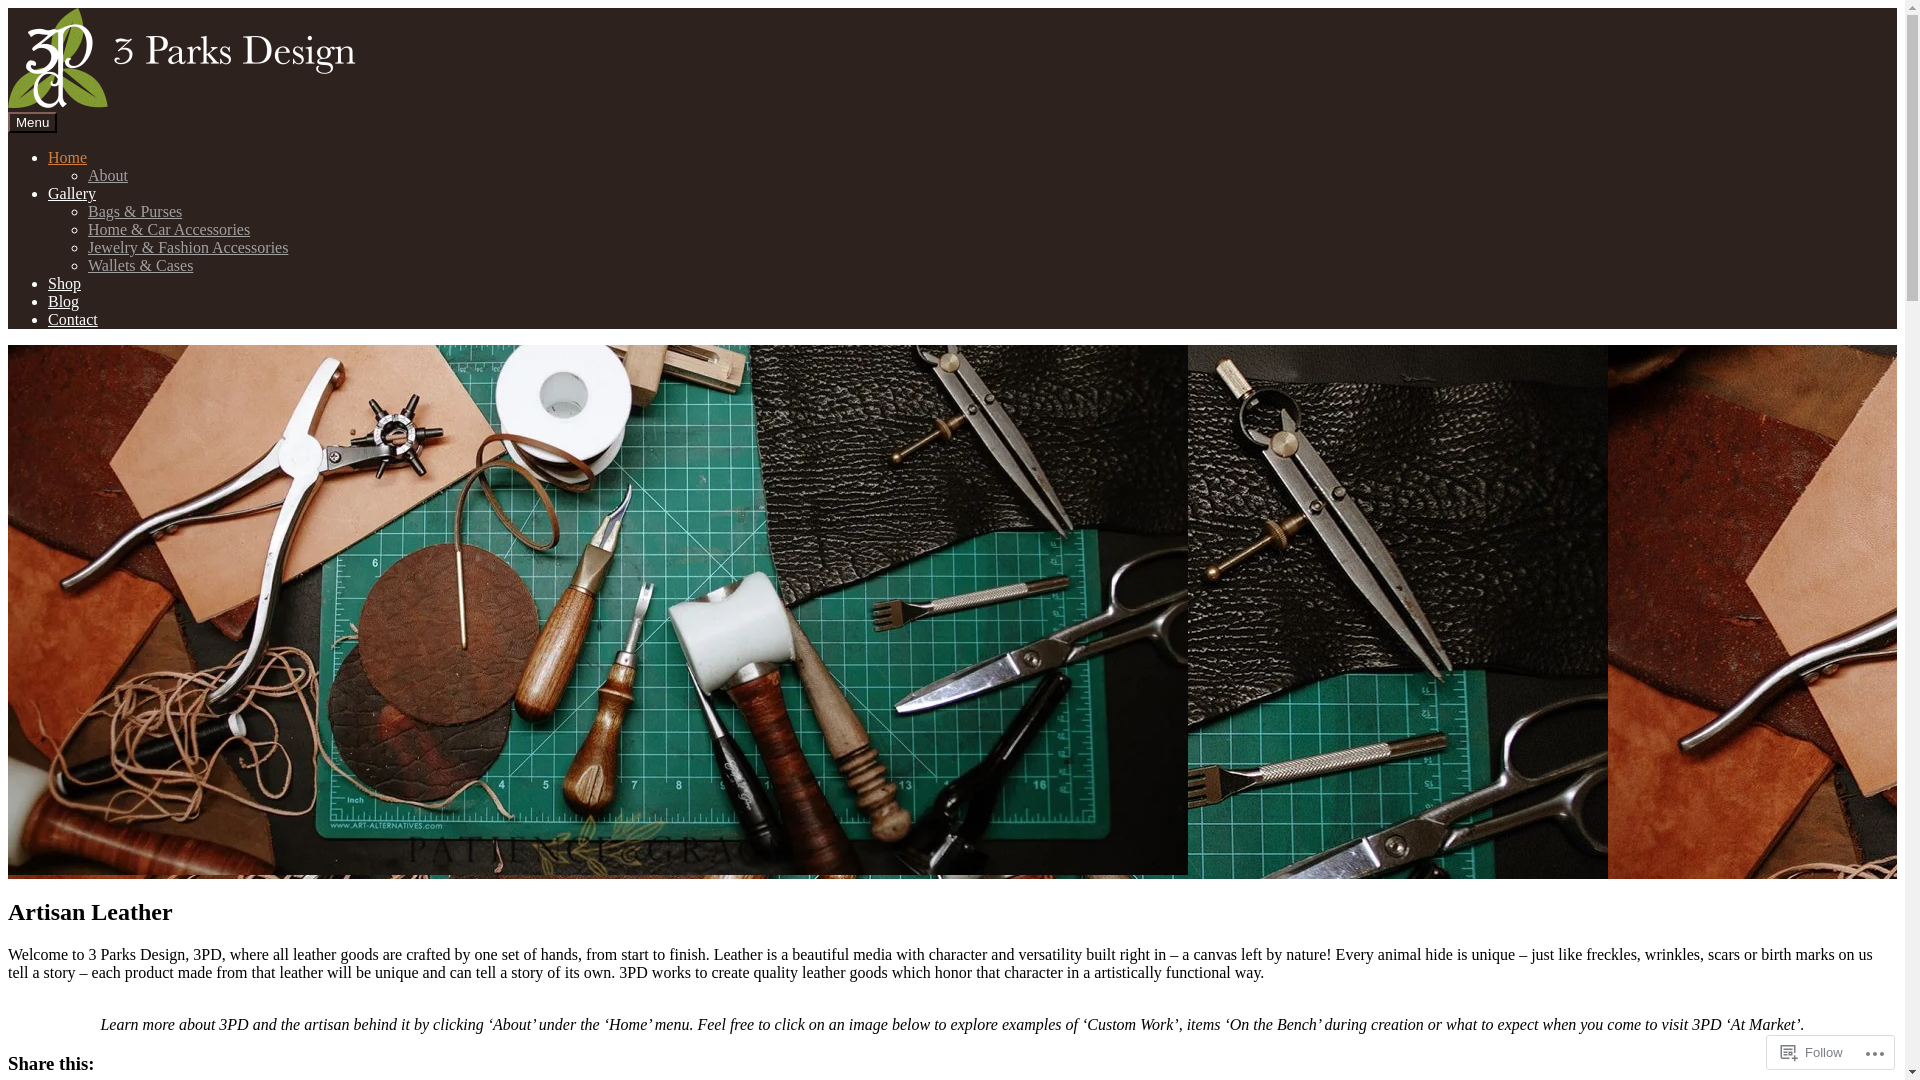  Describe the element at coordinates (73, 320) in the screenshot. I see `Contact` at that location.